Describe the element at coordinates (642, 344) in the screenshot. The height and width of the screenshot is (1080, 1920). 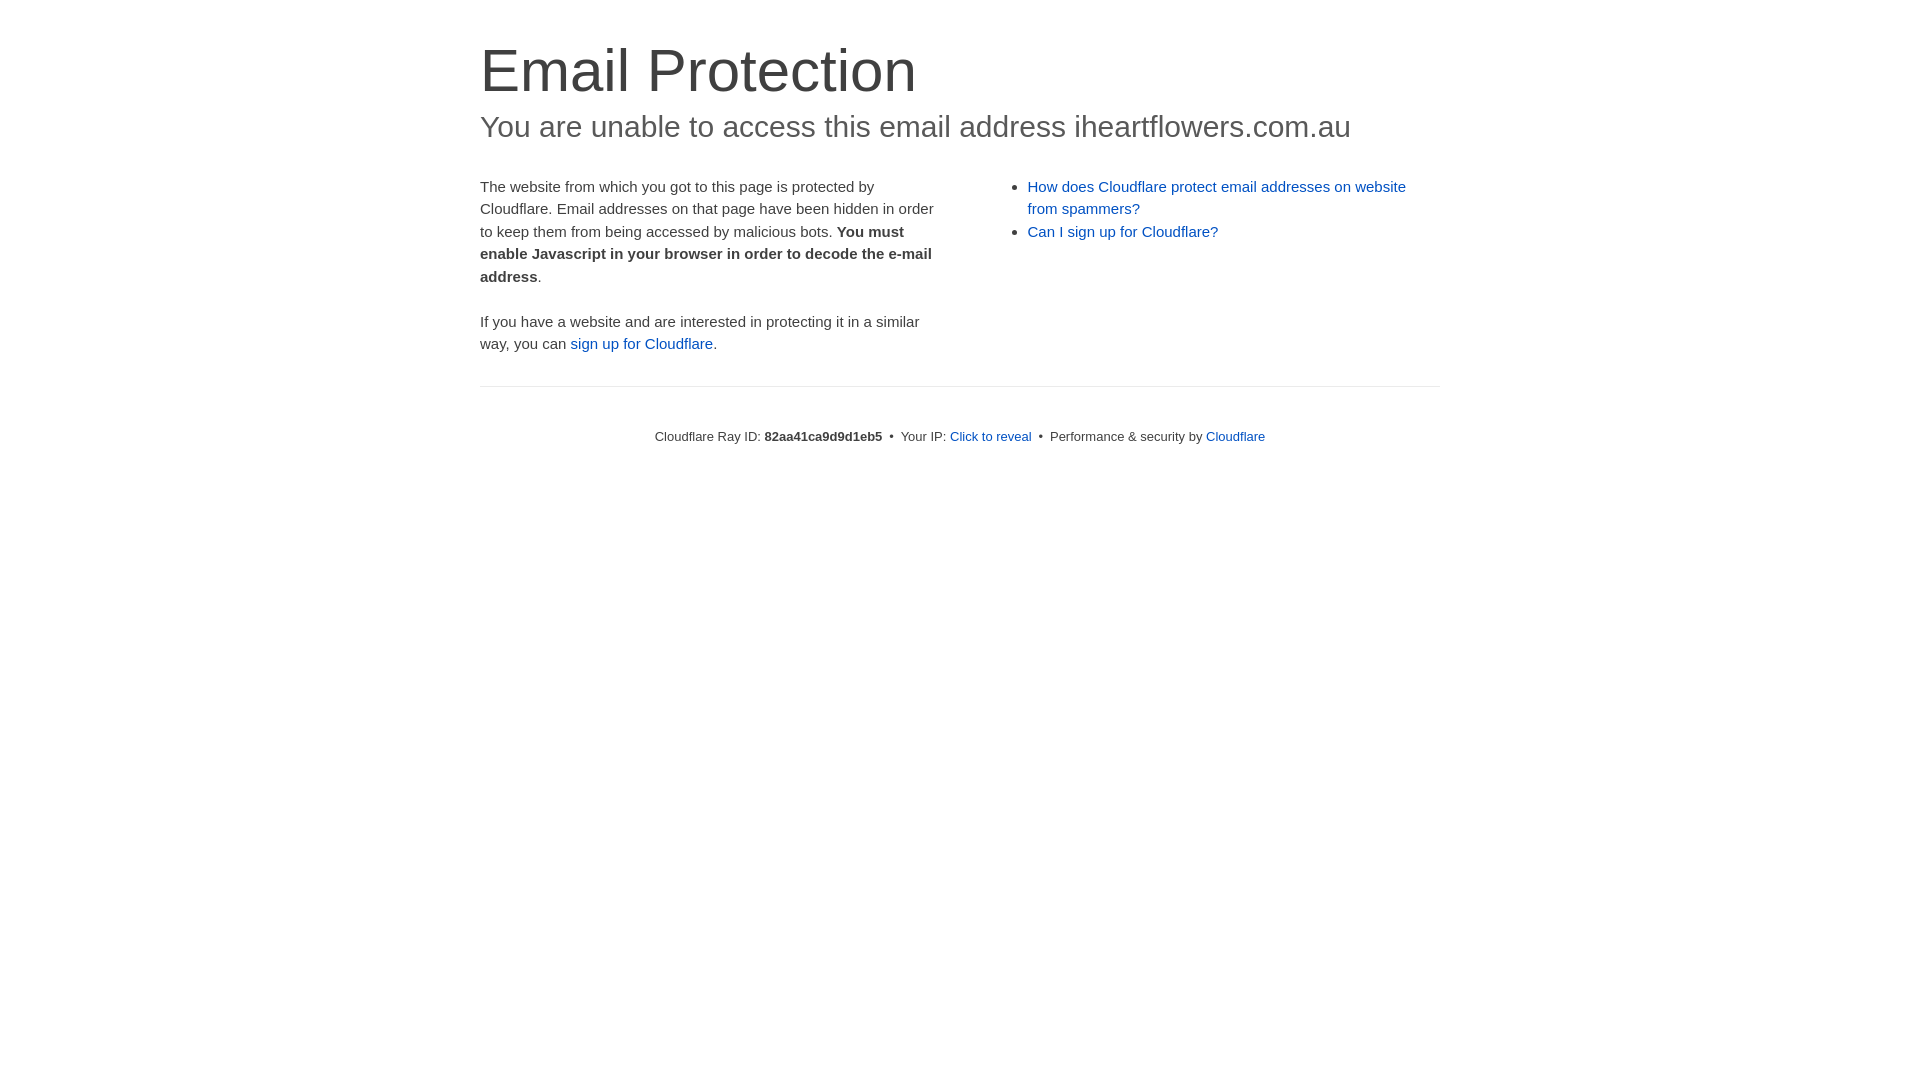
I see `sign up for Cloudflare` at that location.